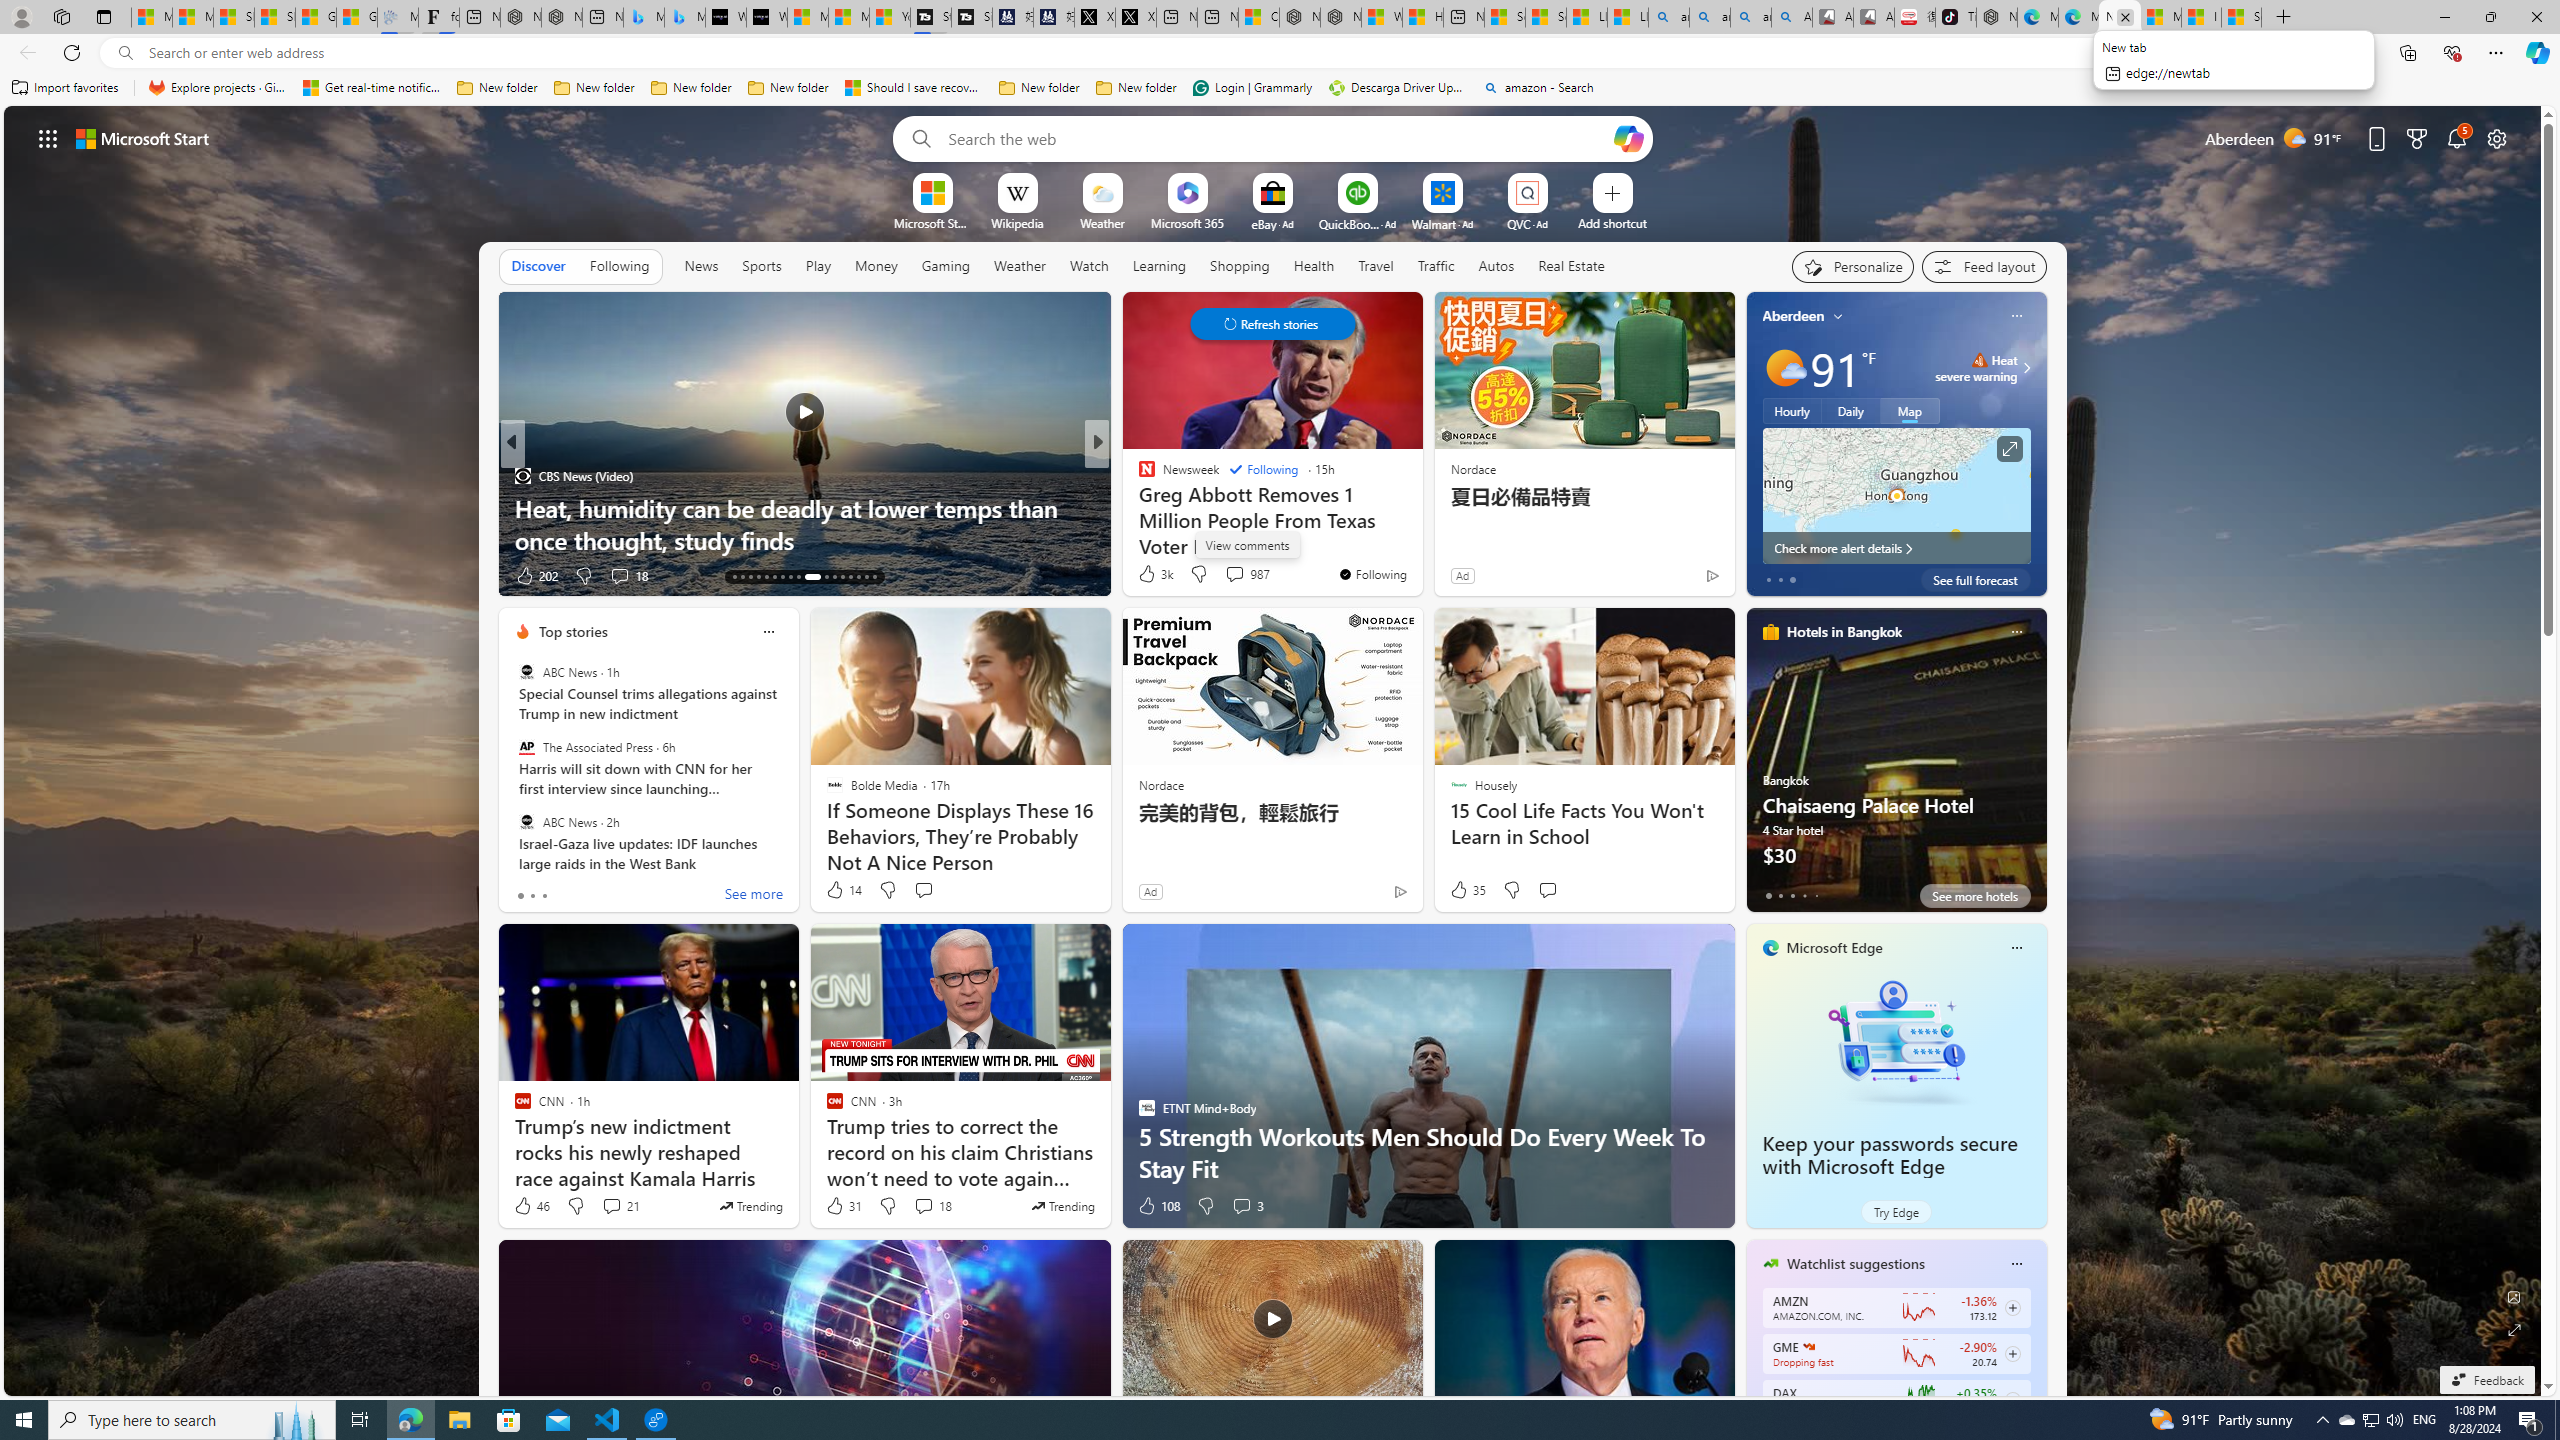  I want to click on GAMESTOP CORP., so click(1808, 1346).